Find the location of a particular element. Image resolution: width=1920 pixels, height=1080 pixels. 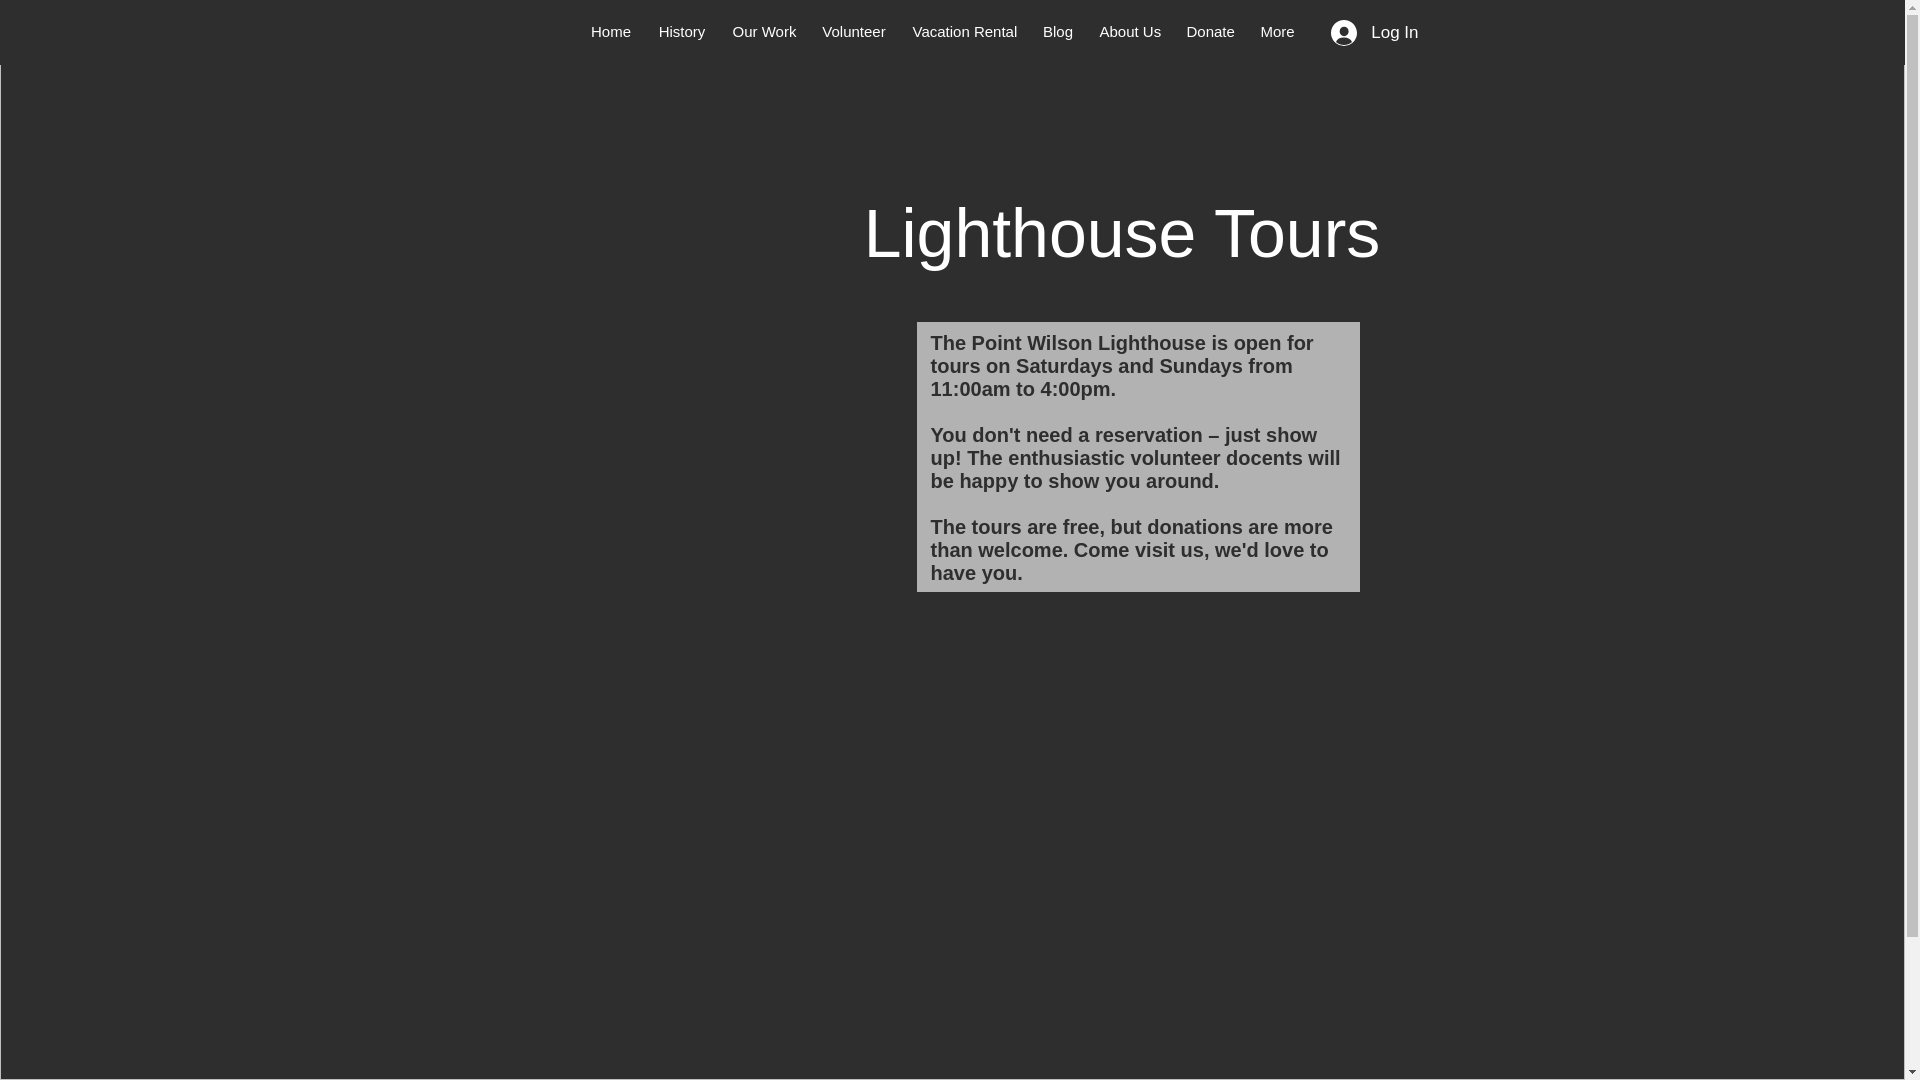

Home is located at coordinates (611, 32).